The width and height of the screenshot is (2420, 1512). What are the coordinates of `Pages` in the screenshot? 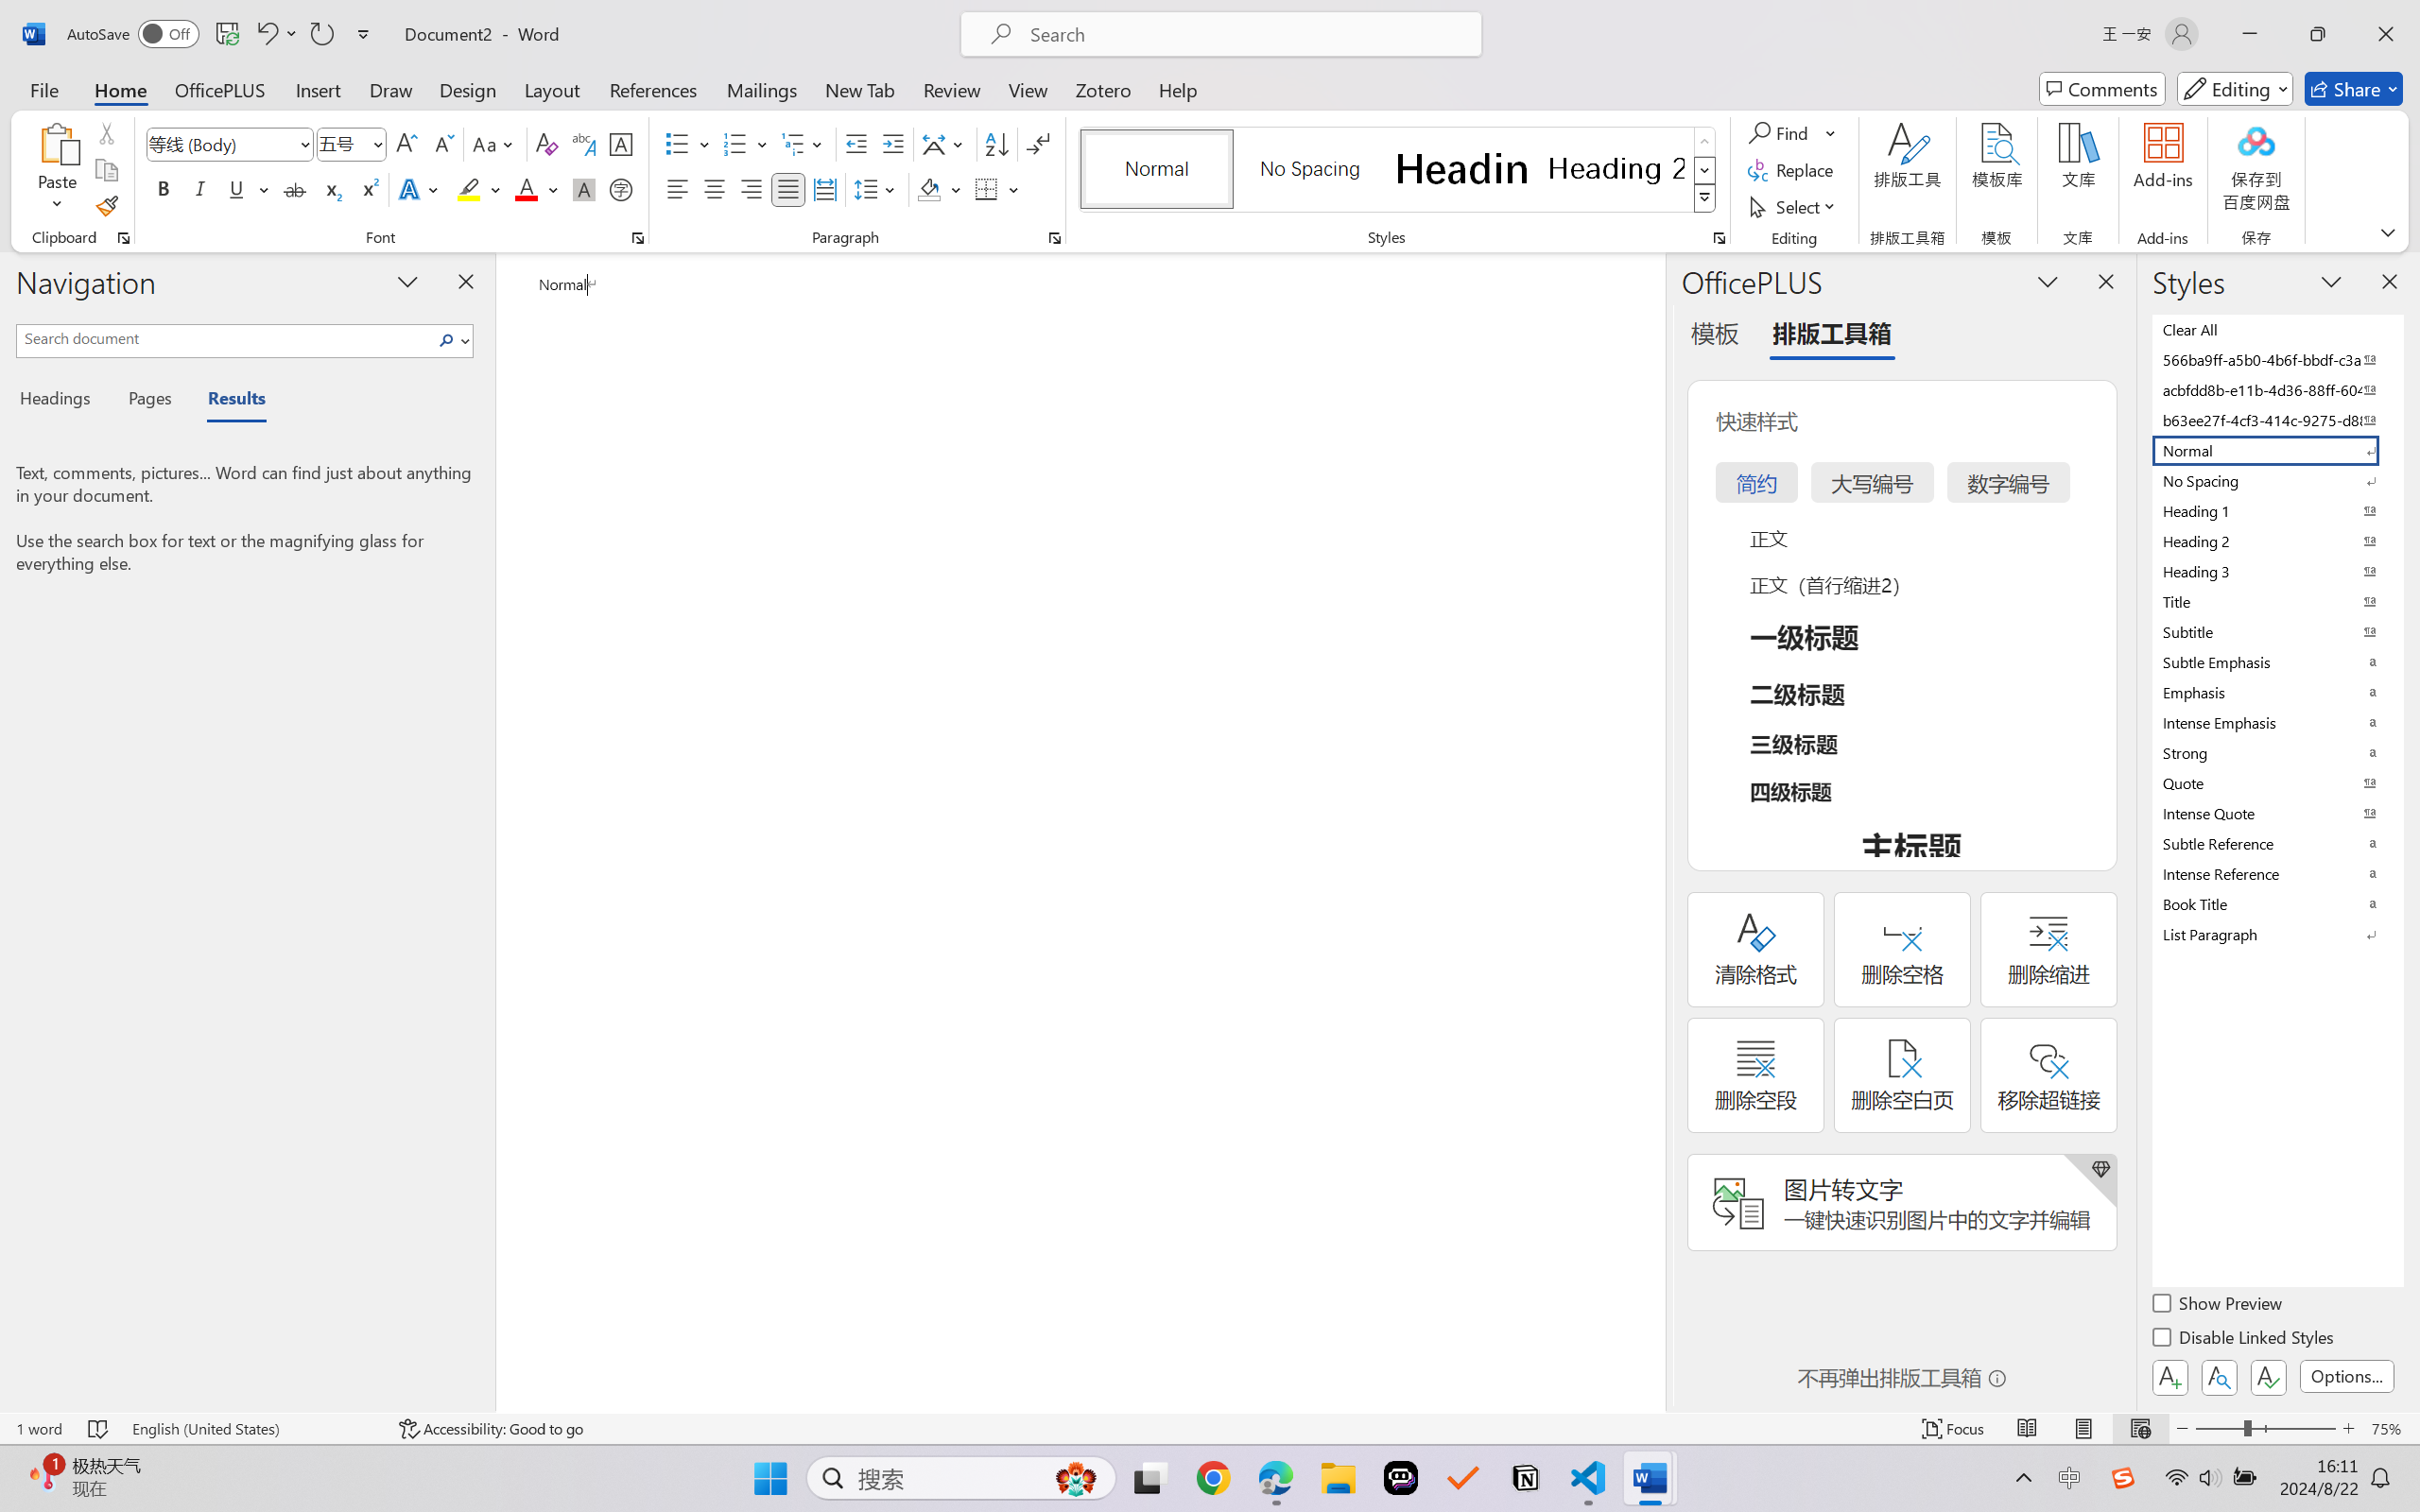 It's located at (148, 401).